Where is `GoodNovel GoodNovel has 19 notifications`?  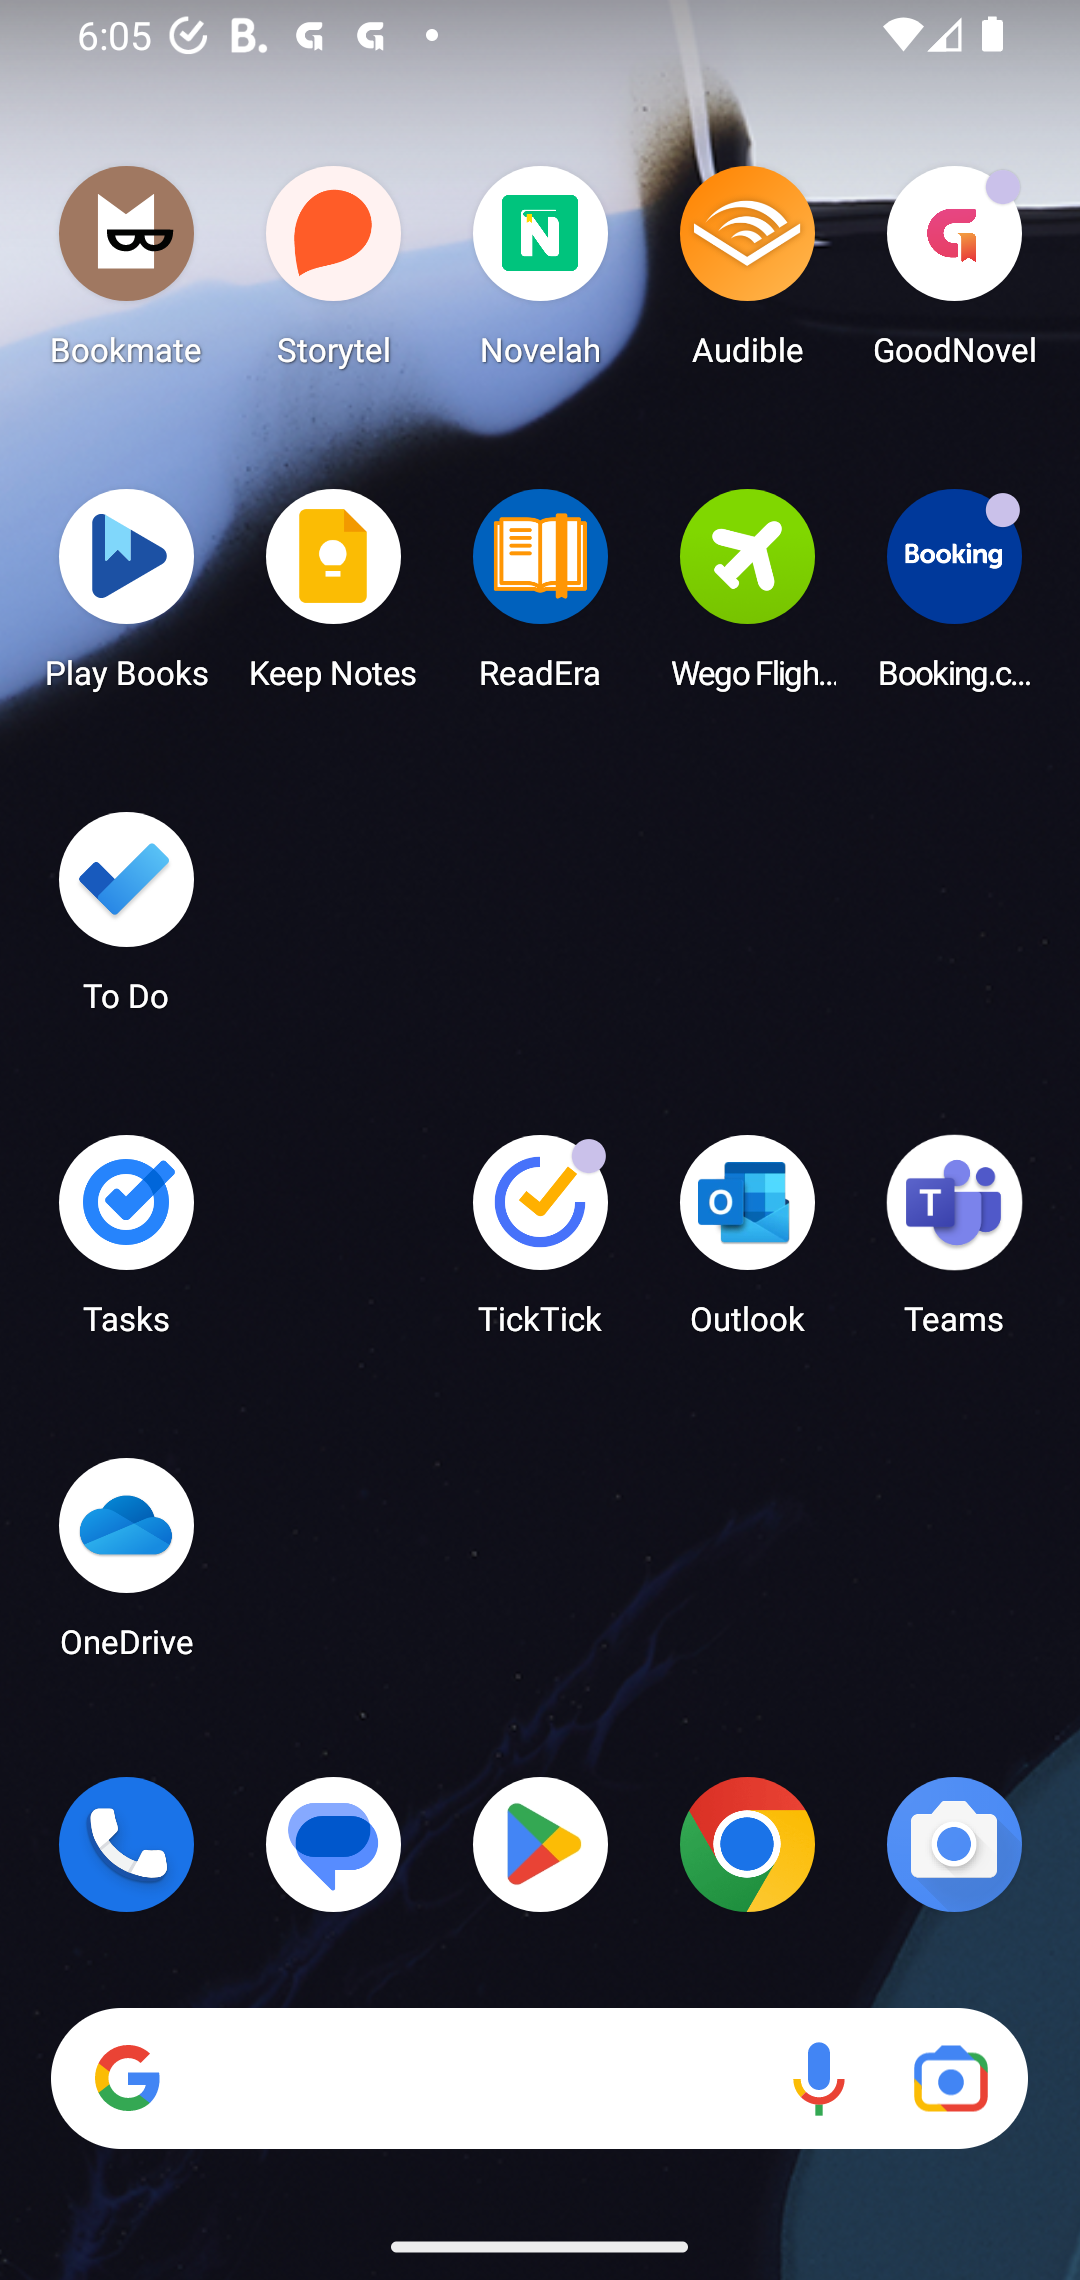
GoodNovel GoodNovel has 19 notifications is located at coordinates (954, 274).